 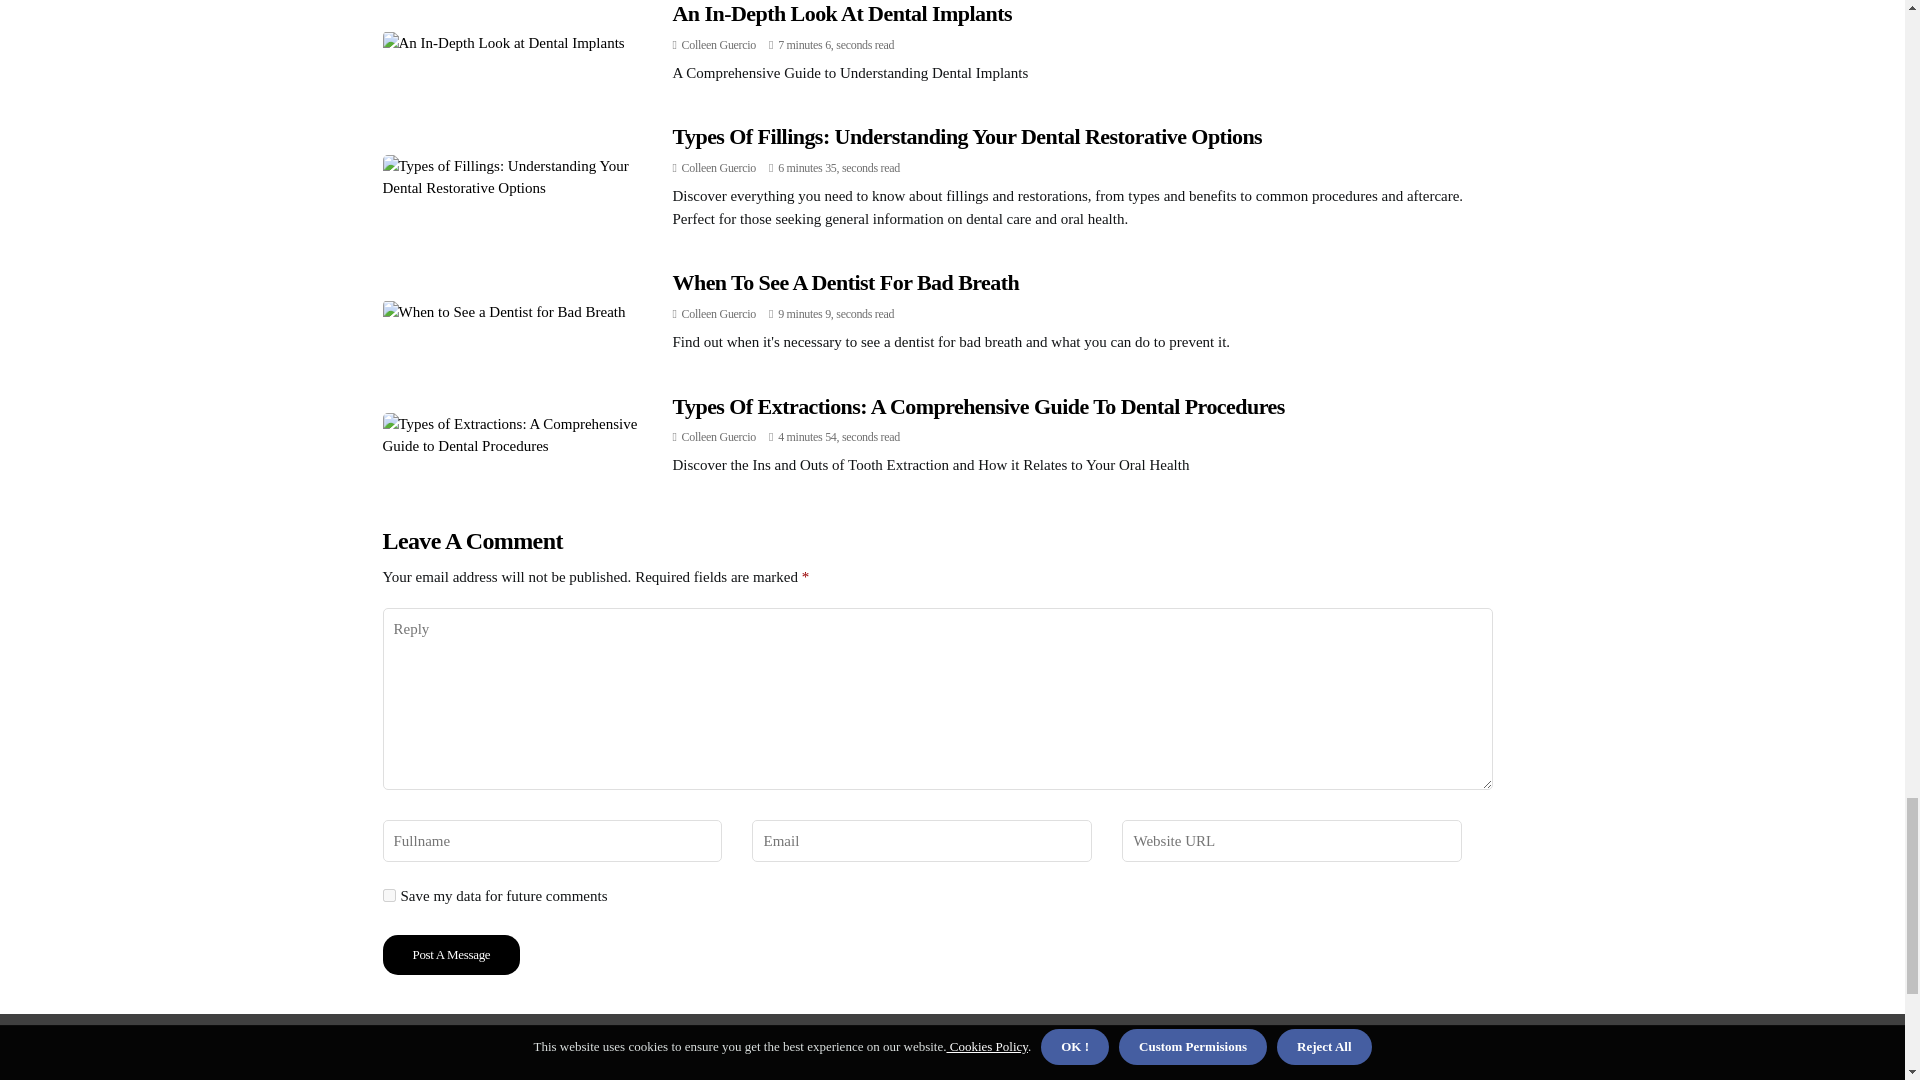 What do you see at coordinates (718, 313) in the screenshot?
I see `Posts by Colleen Guercio` at bounding box center [718, 313].